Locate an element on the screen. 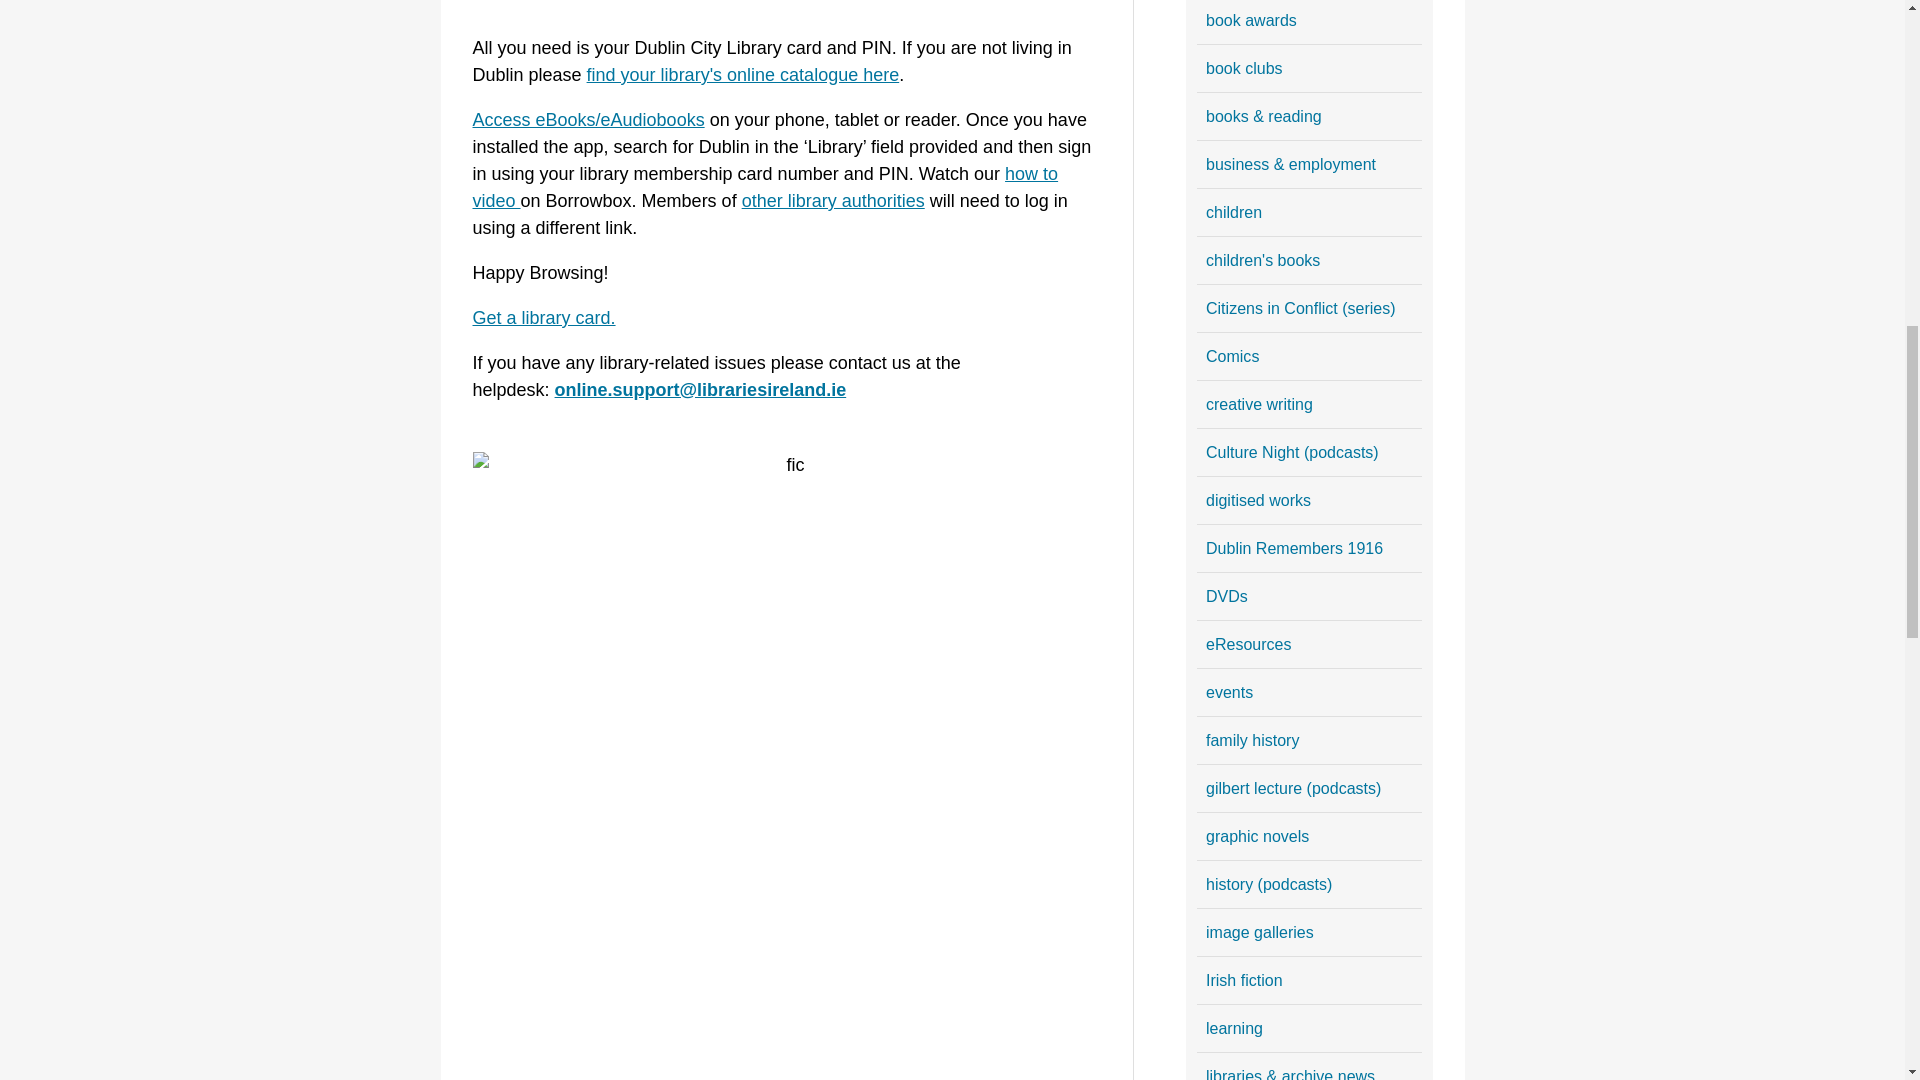 This screenshot has height=1080, width=1920. Get a library card. is located at coordinates (543, 318).